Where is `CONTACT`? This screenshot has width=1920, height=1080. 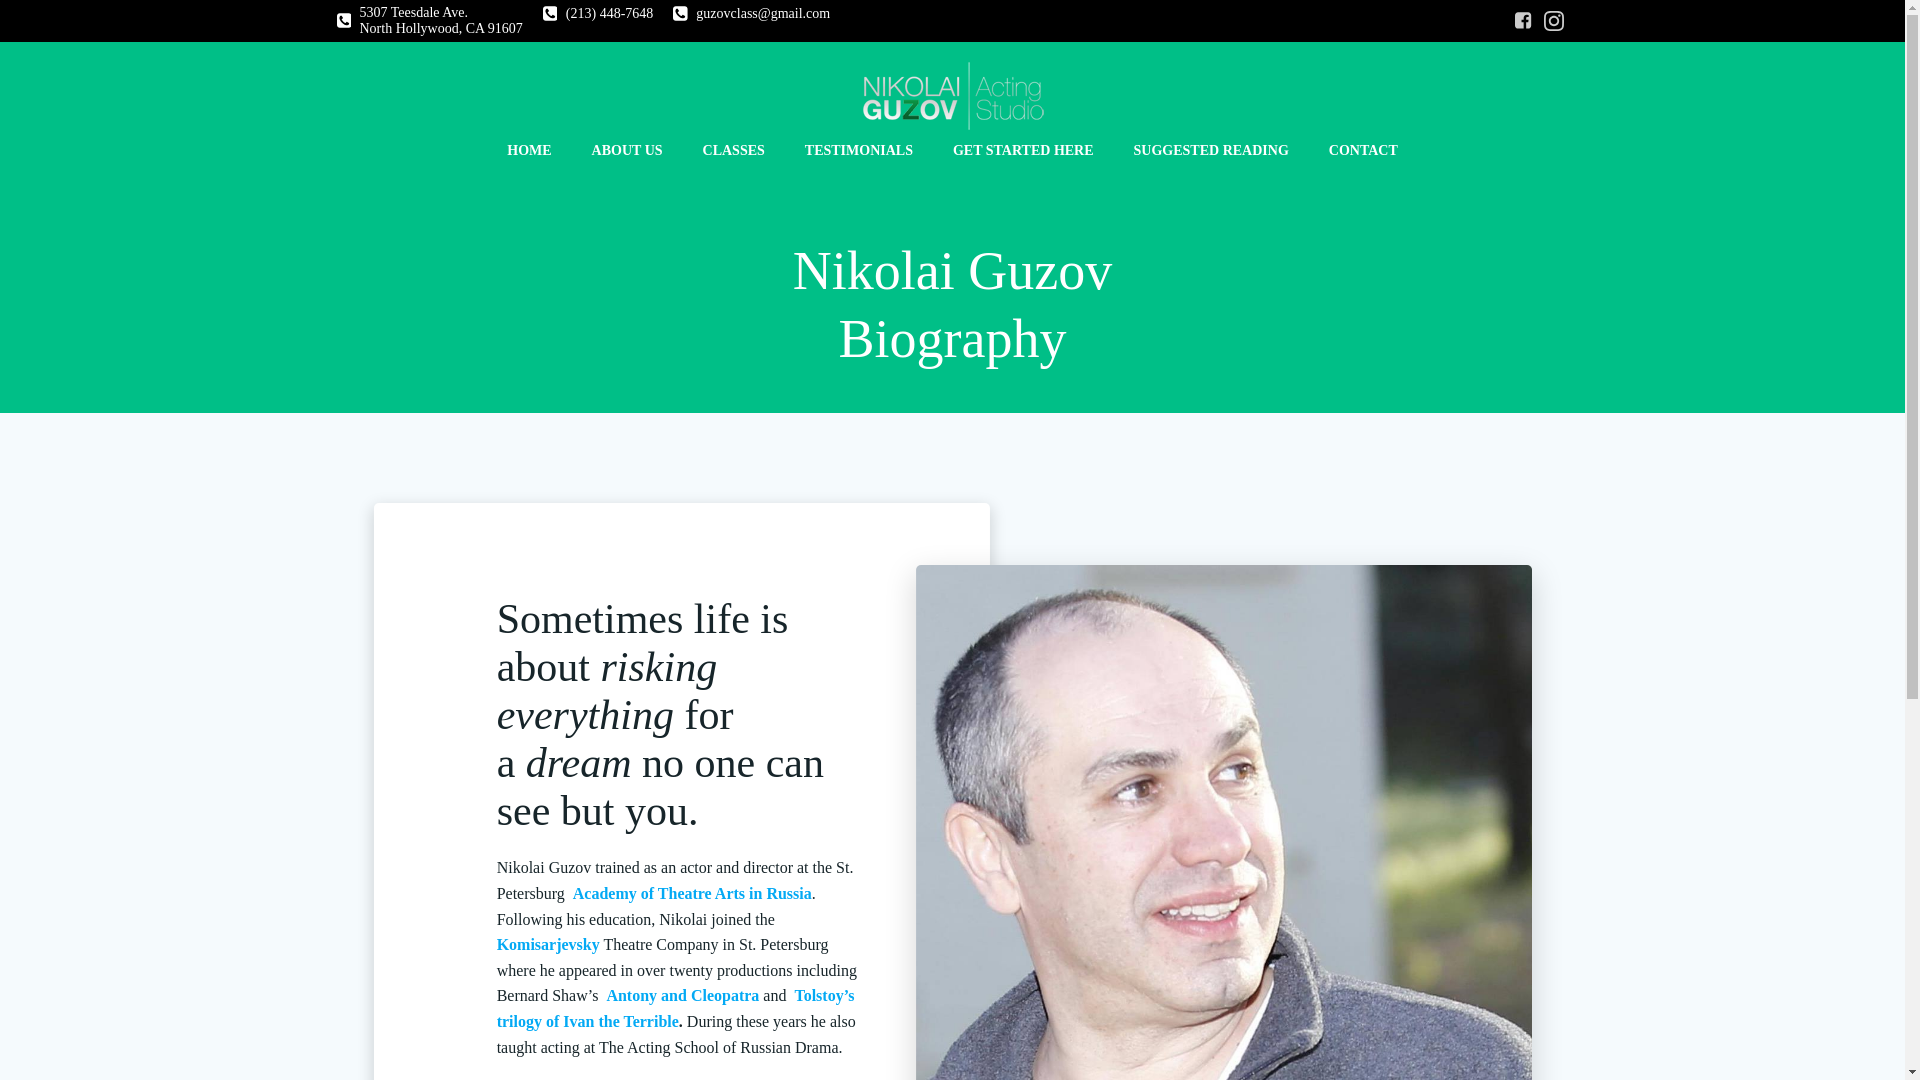
CONTACT is located at coordinates (1362, 150).